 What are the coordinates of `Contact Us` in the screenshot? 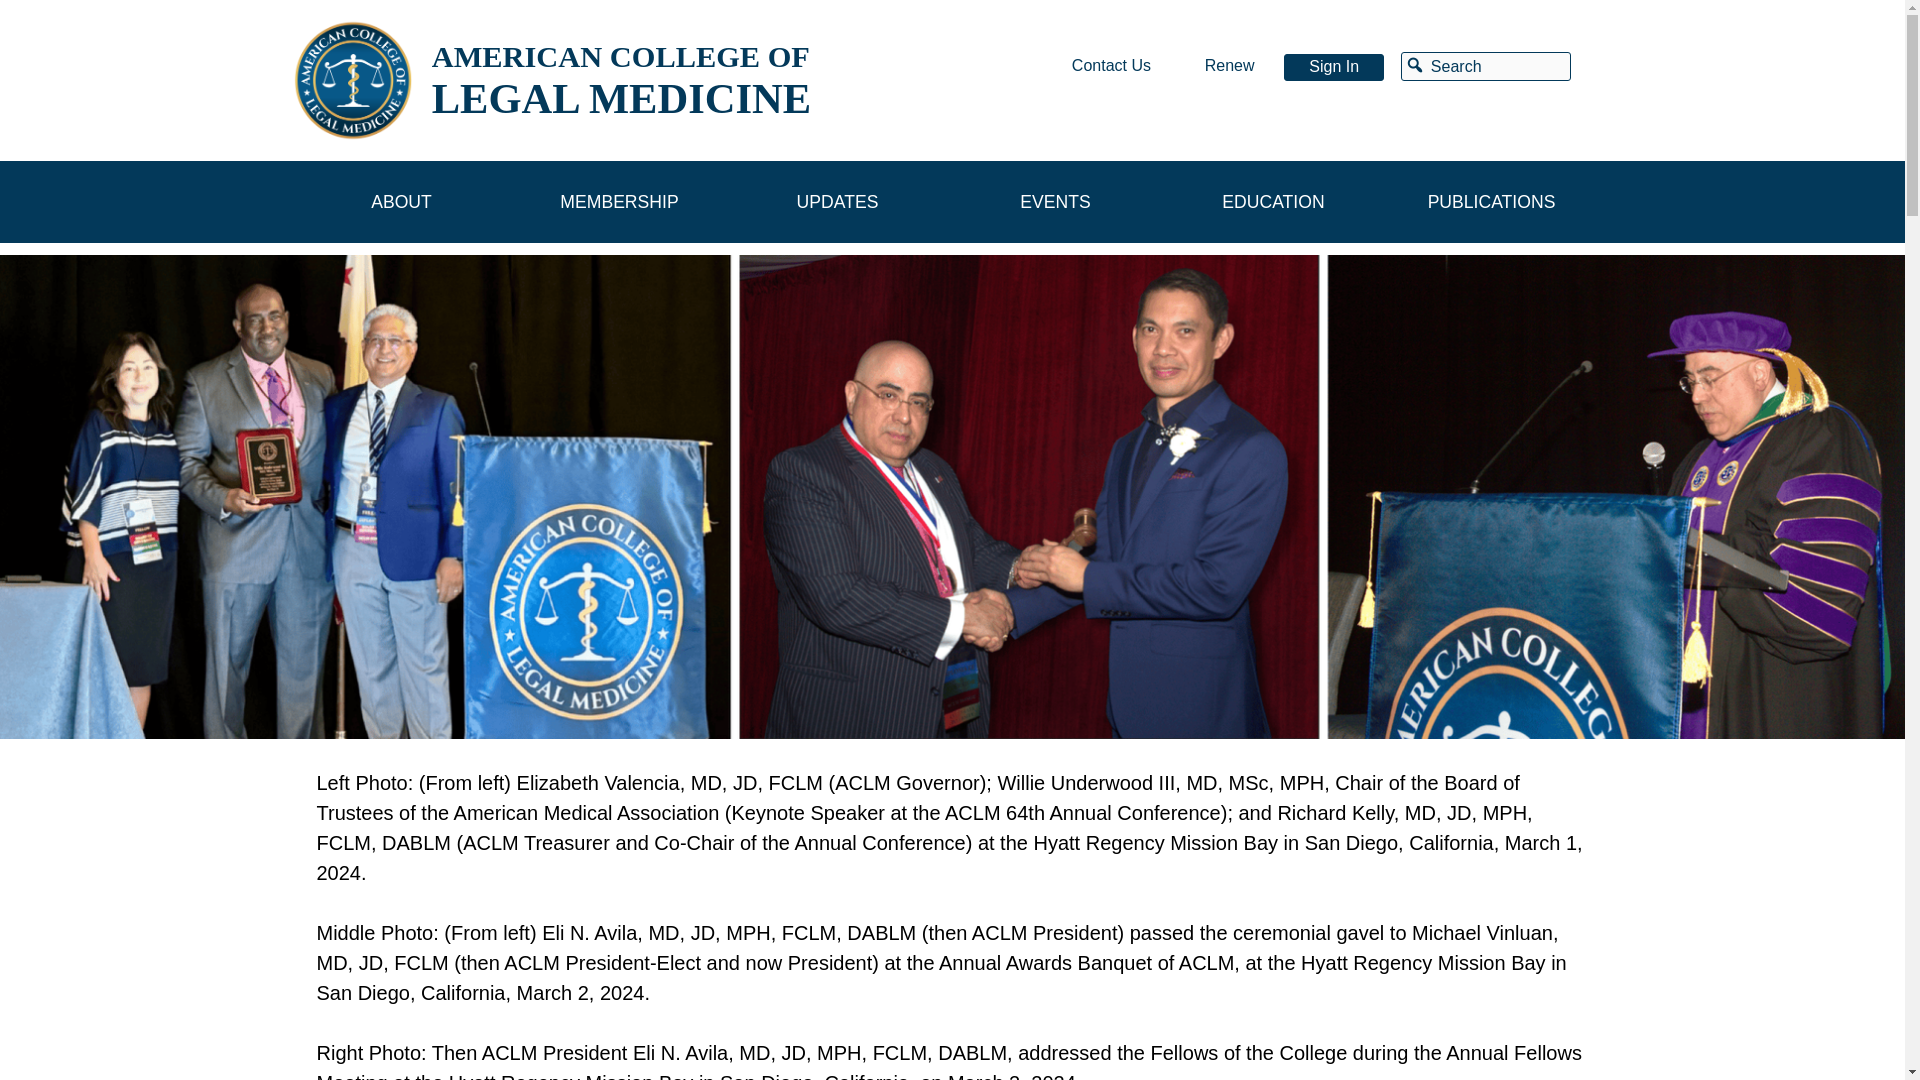 It's located at (1112, 66).